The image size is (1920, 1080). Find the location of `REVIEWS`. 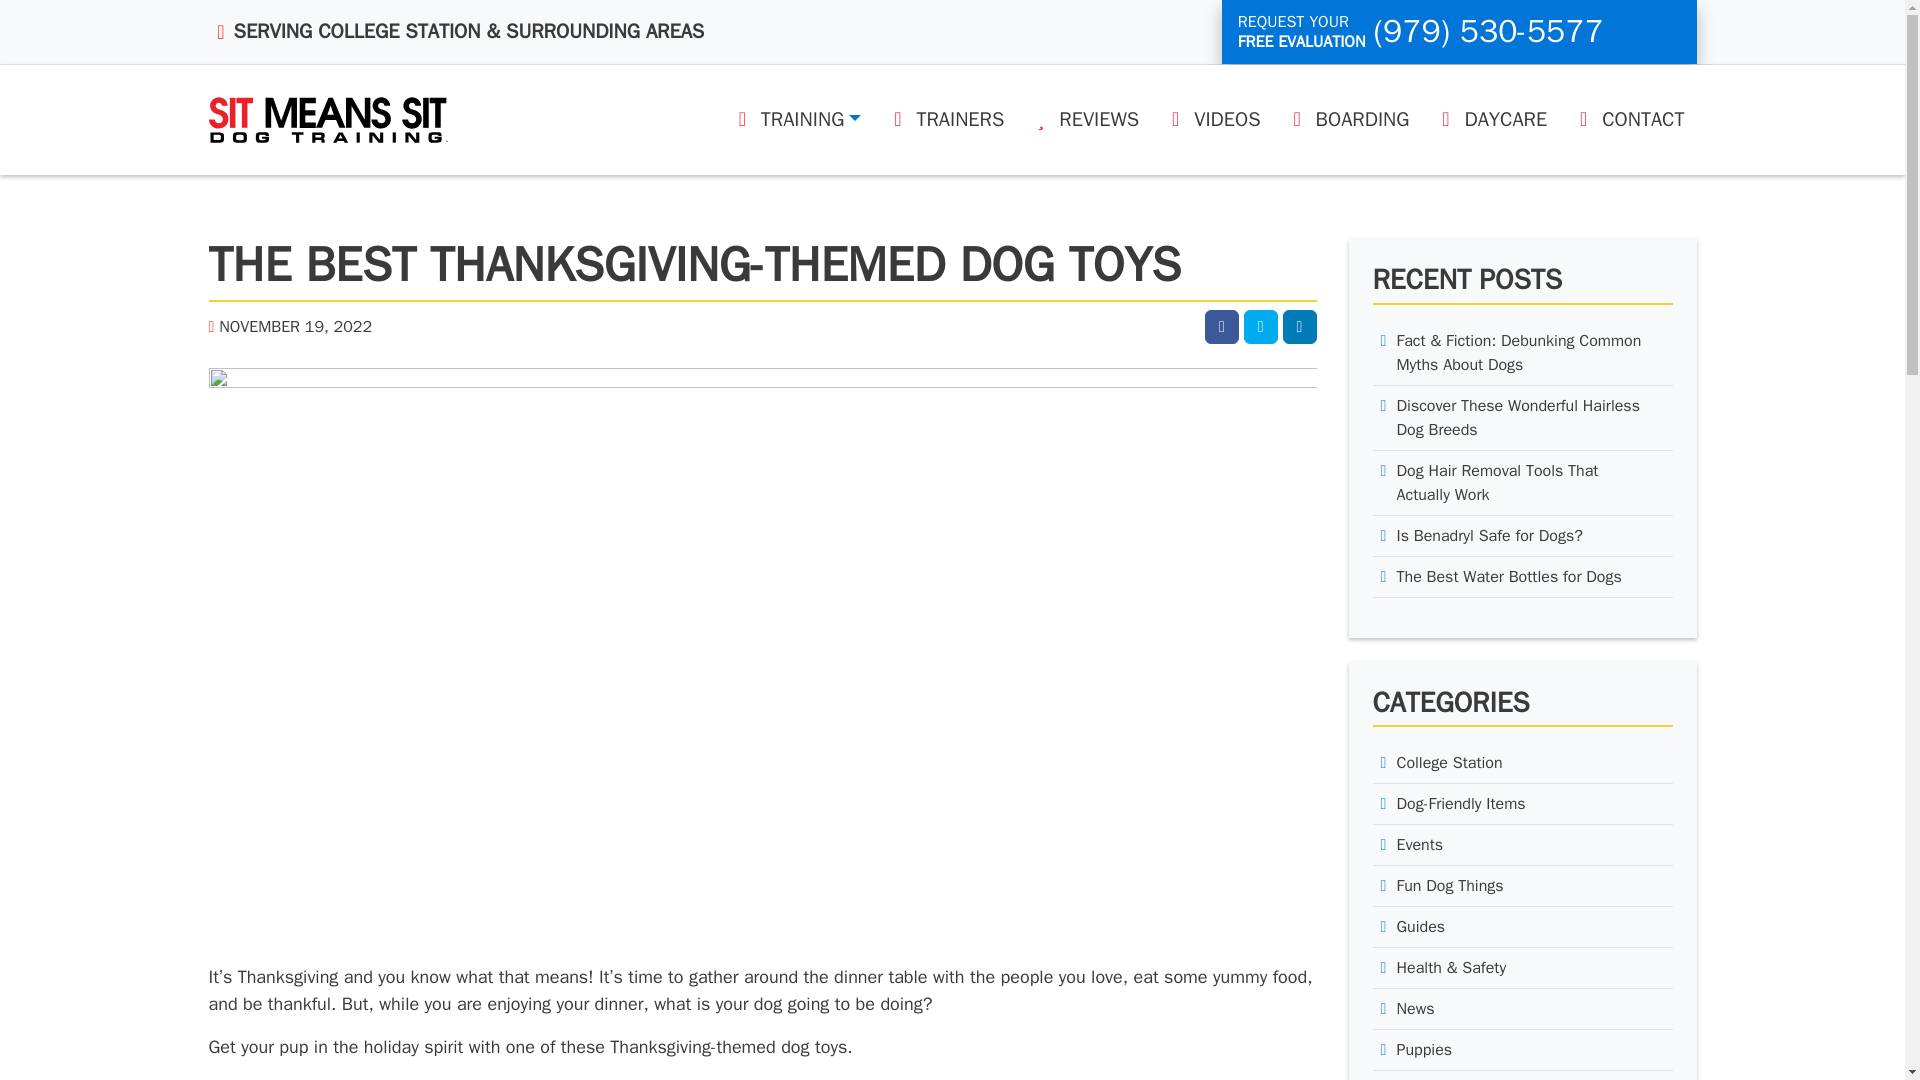

REVIEWS is located at coordinates (1082, 119).